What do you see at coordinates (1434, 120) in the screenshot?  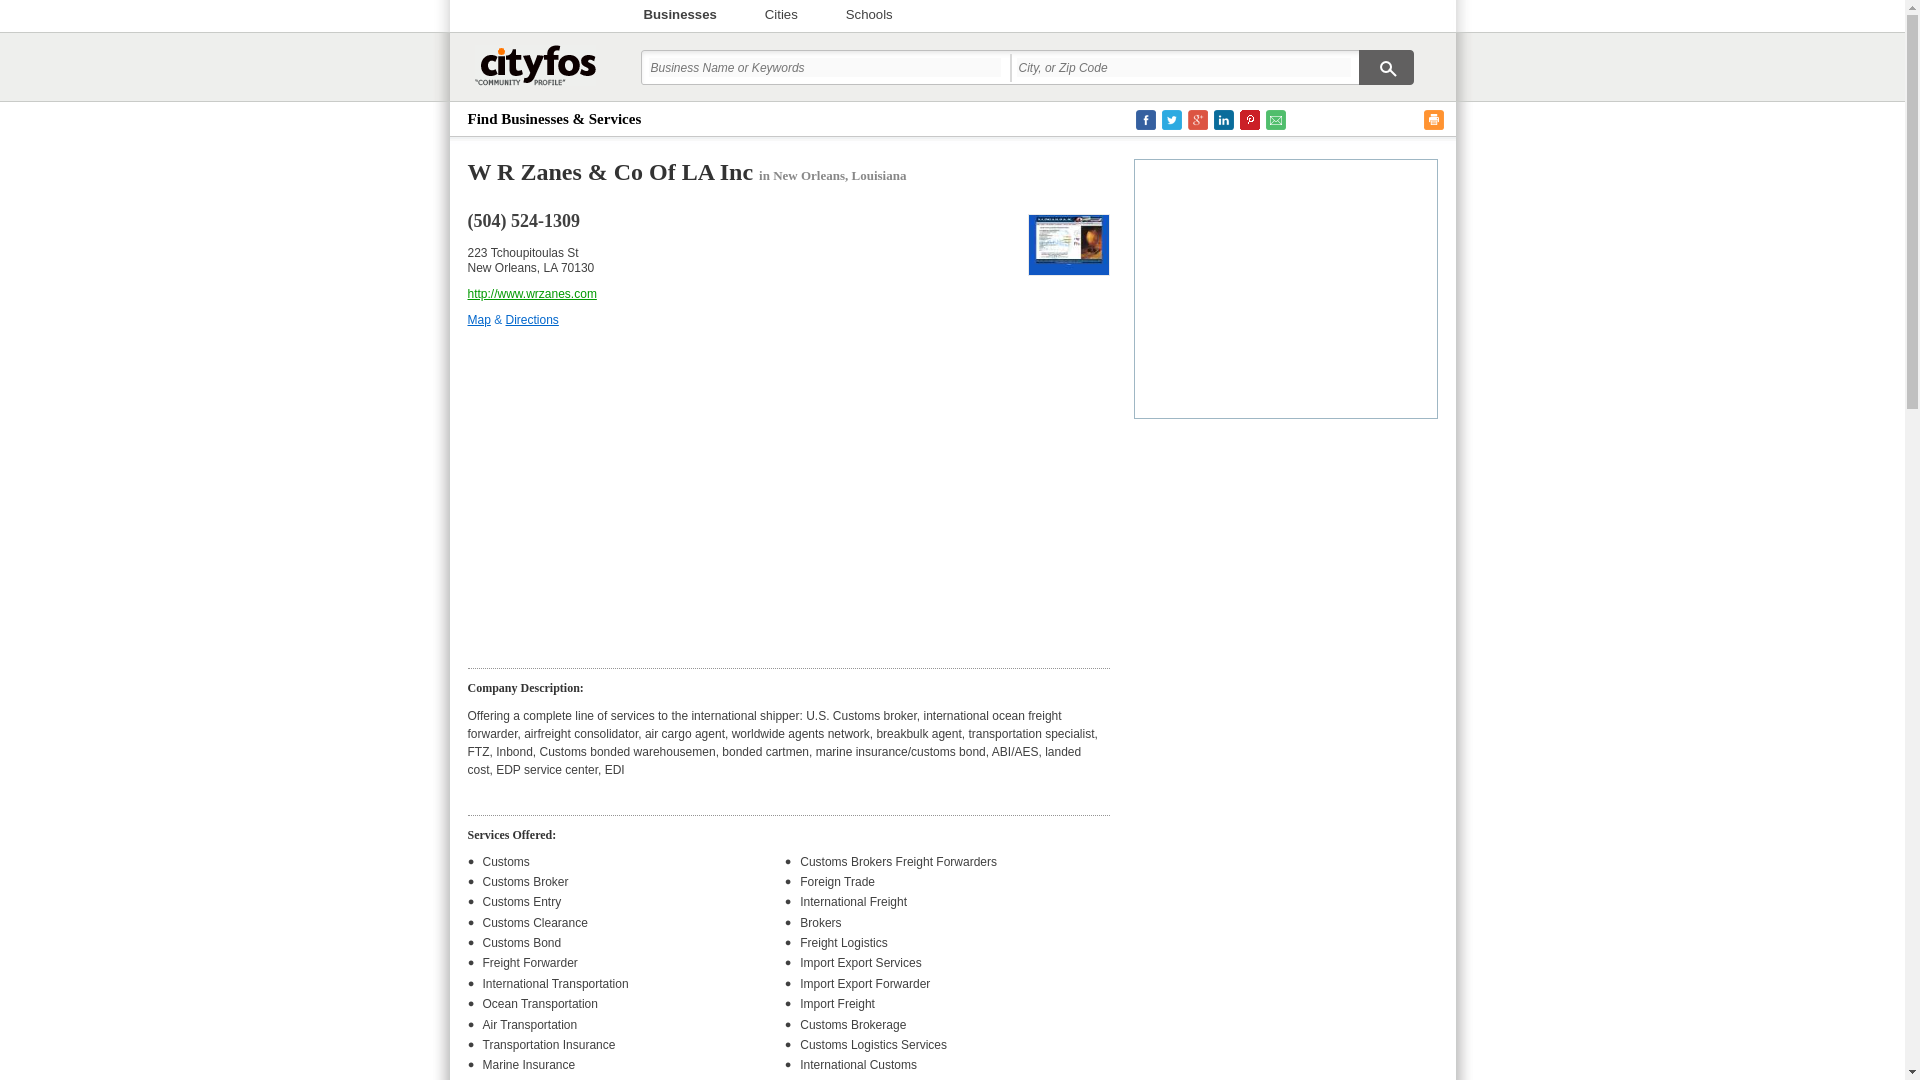 I see `Print this page` at bounding box center [1434, 120].